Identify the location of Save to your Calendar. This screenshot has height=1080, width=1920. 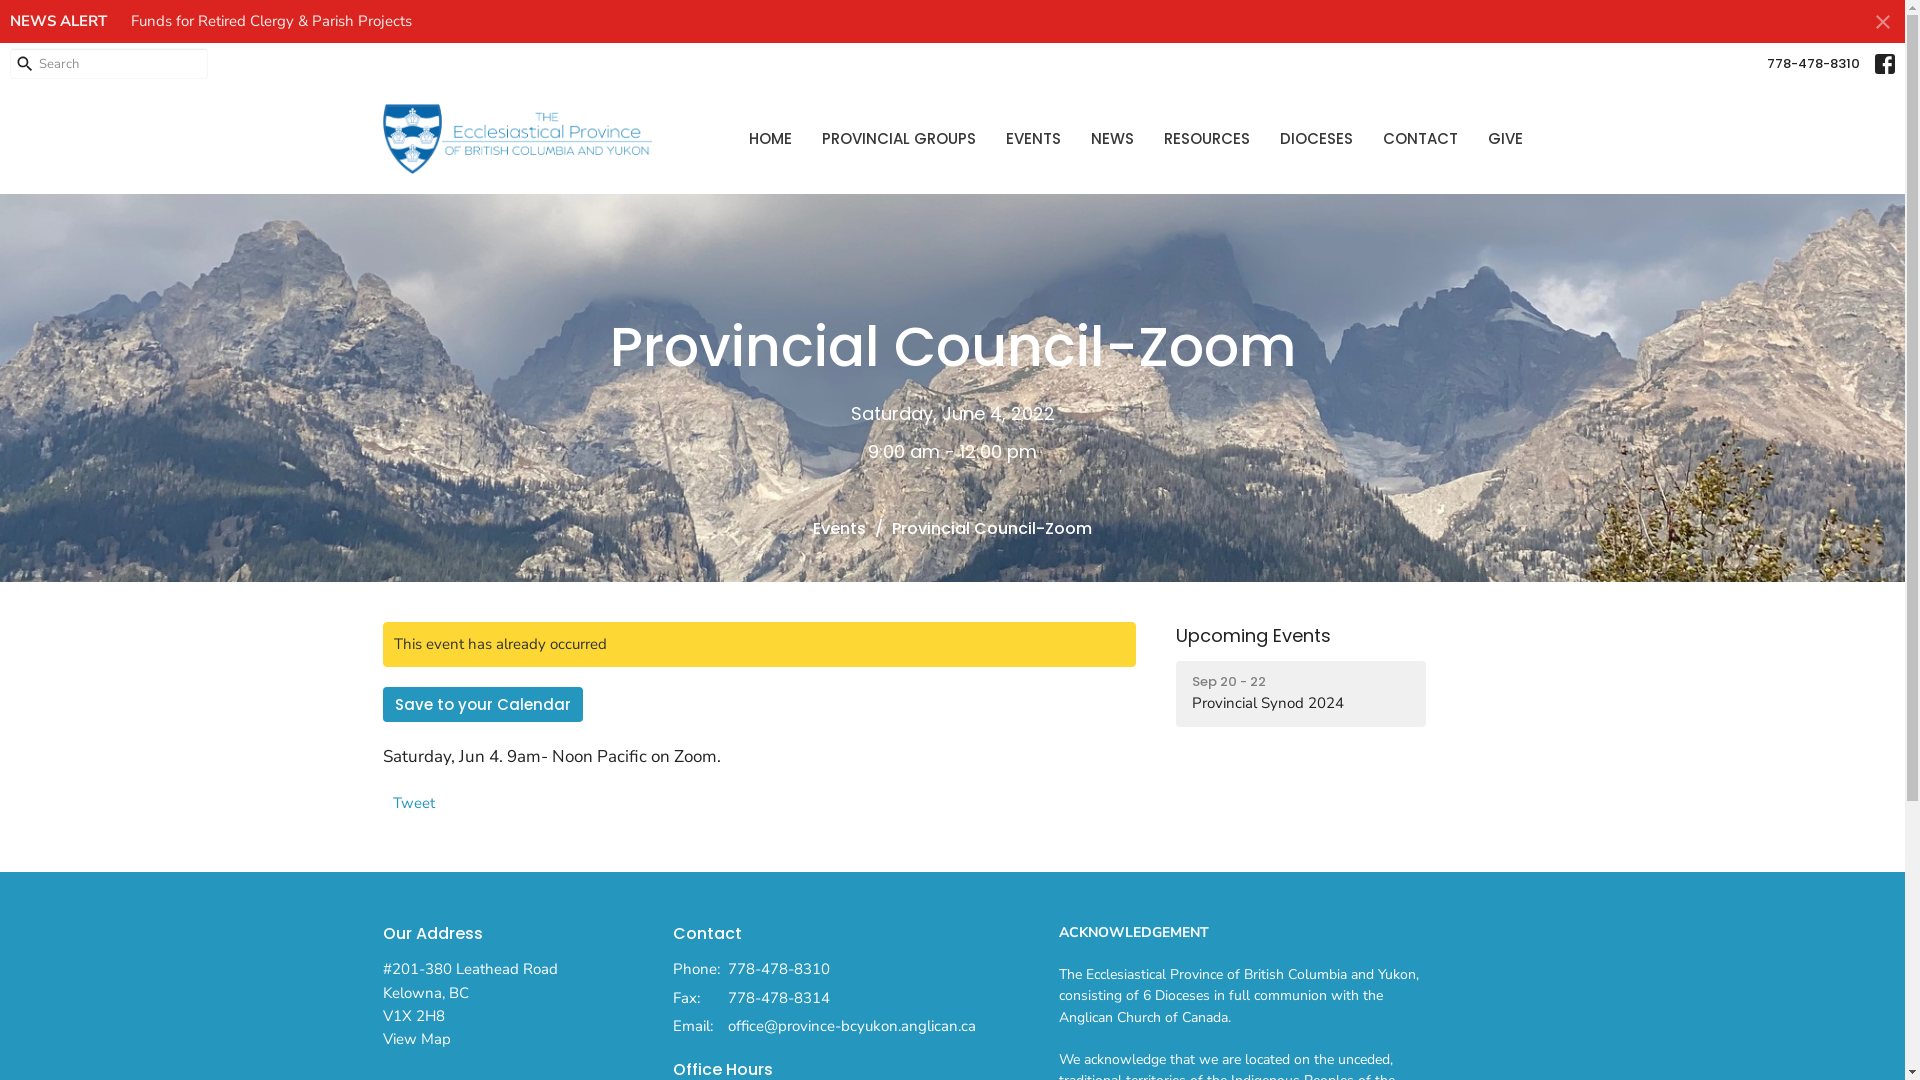
(482, 704).